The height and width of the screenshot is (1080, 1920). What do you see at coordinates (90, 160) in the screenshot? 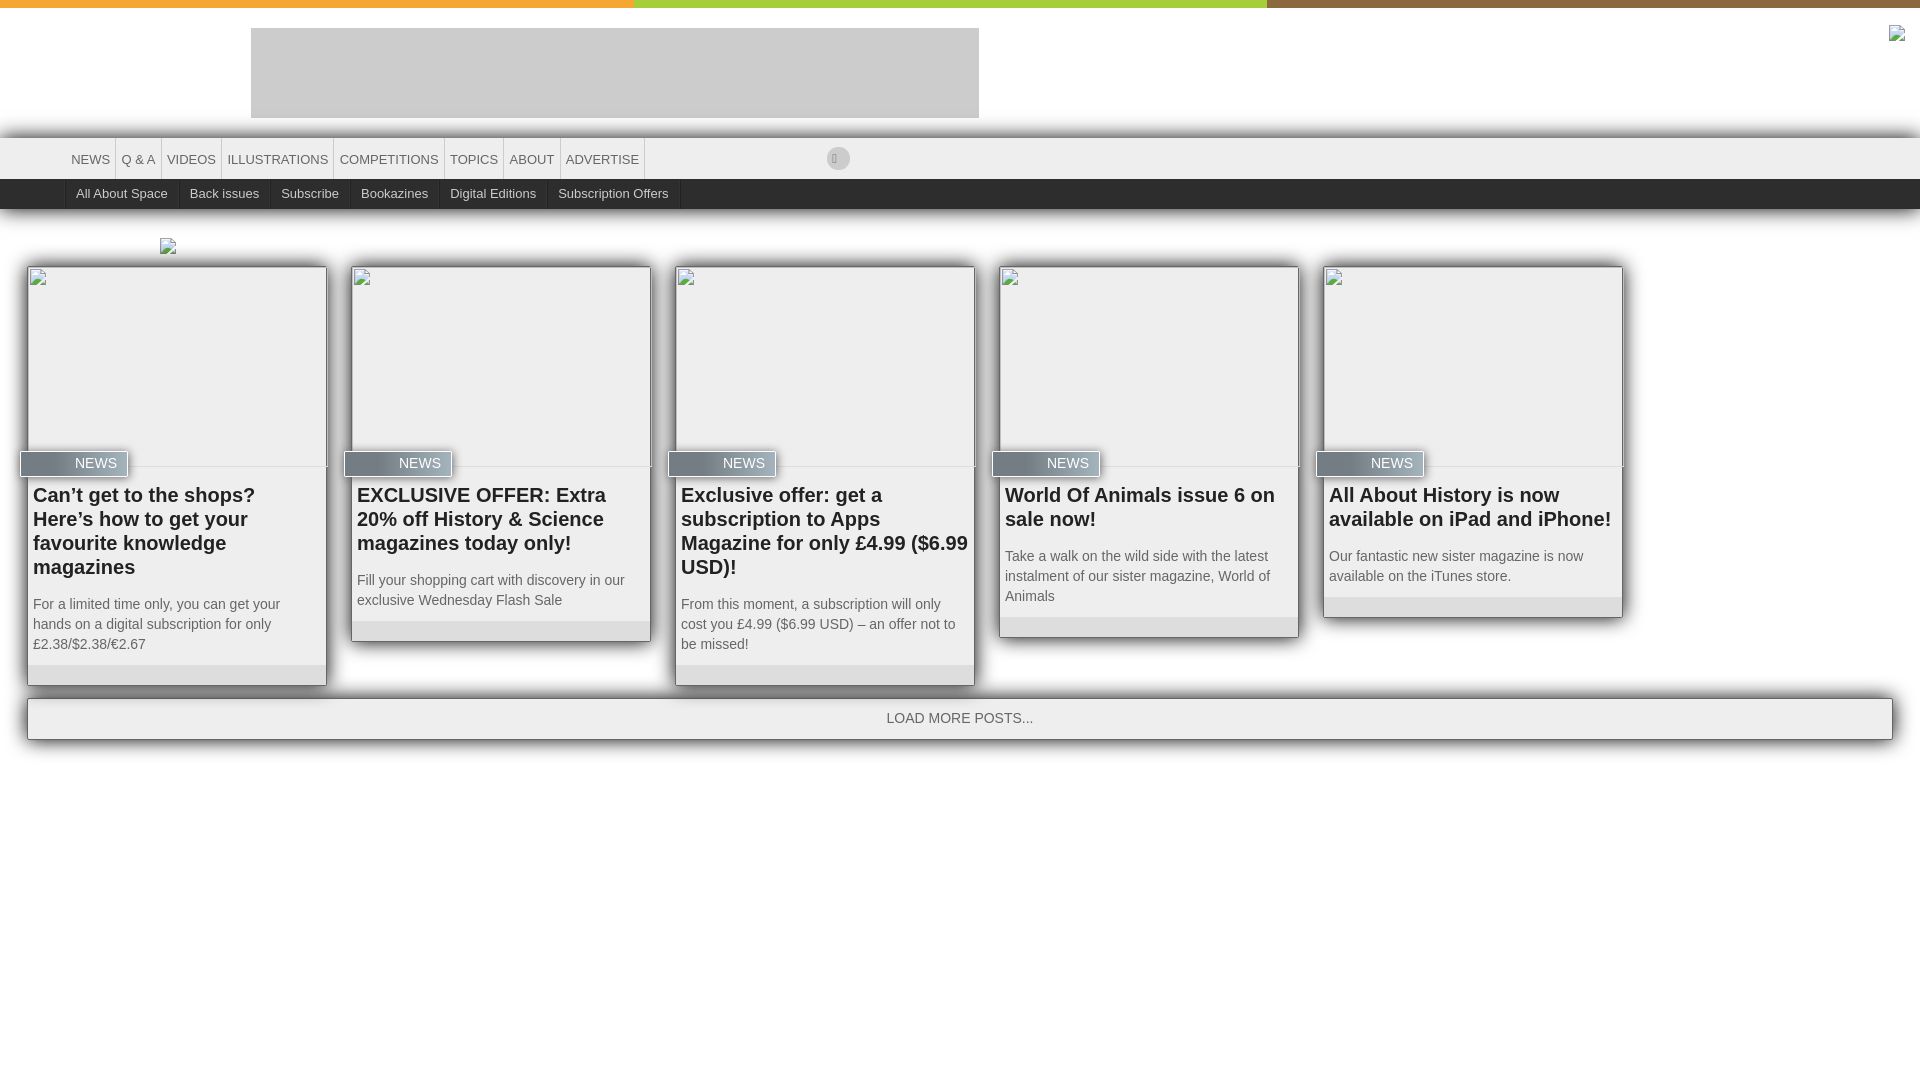
I see `NEWS` at bounding box center [90, 160].